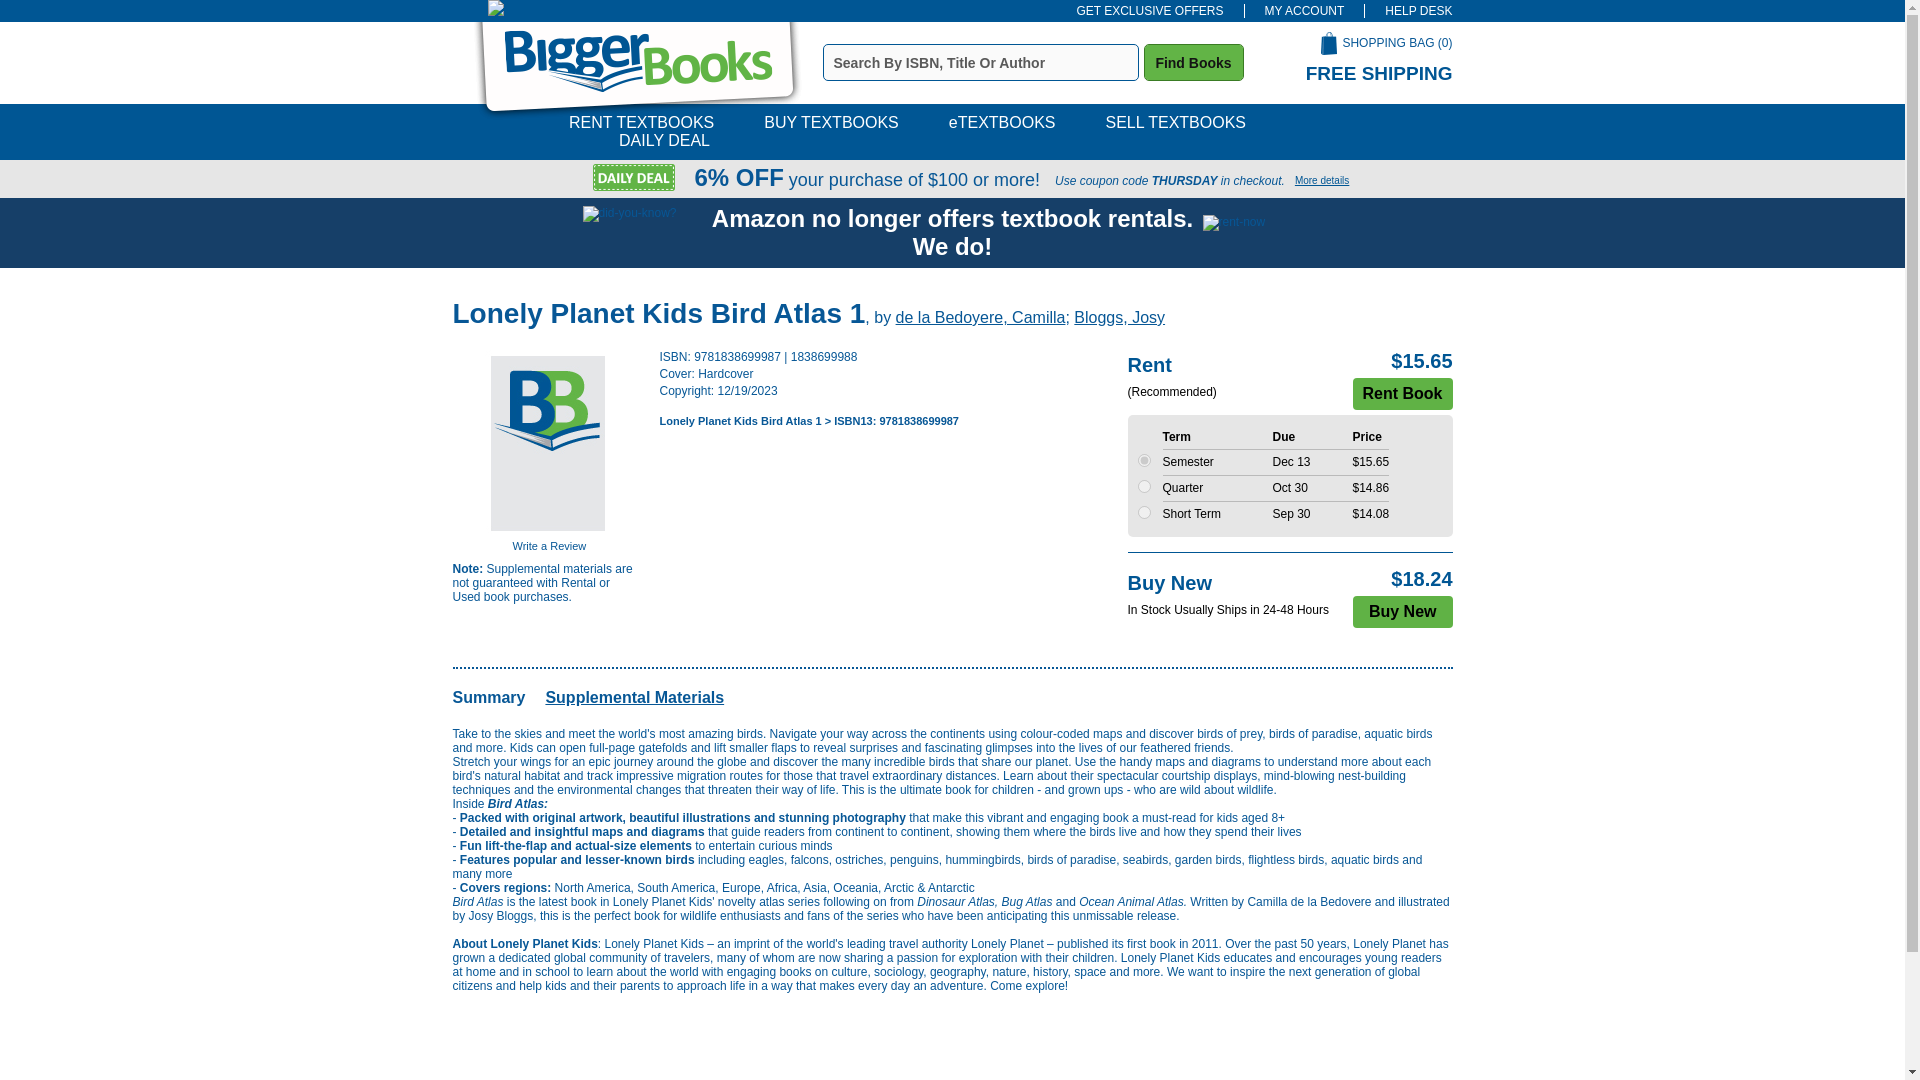  What do you see at coordinates (664, 140) in the screenshot?
I see `DAILY DEAL` at bounding box center [664, 140].